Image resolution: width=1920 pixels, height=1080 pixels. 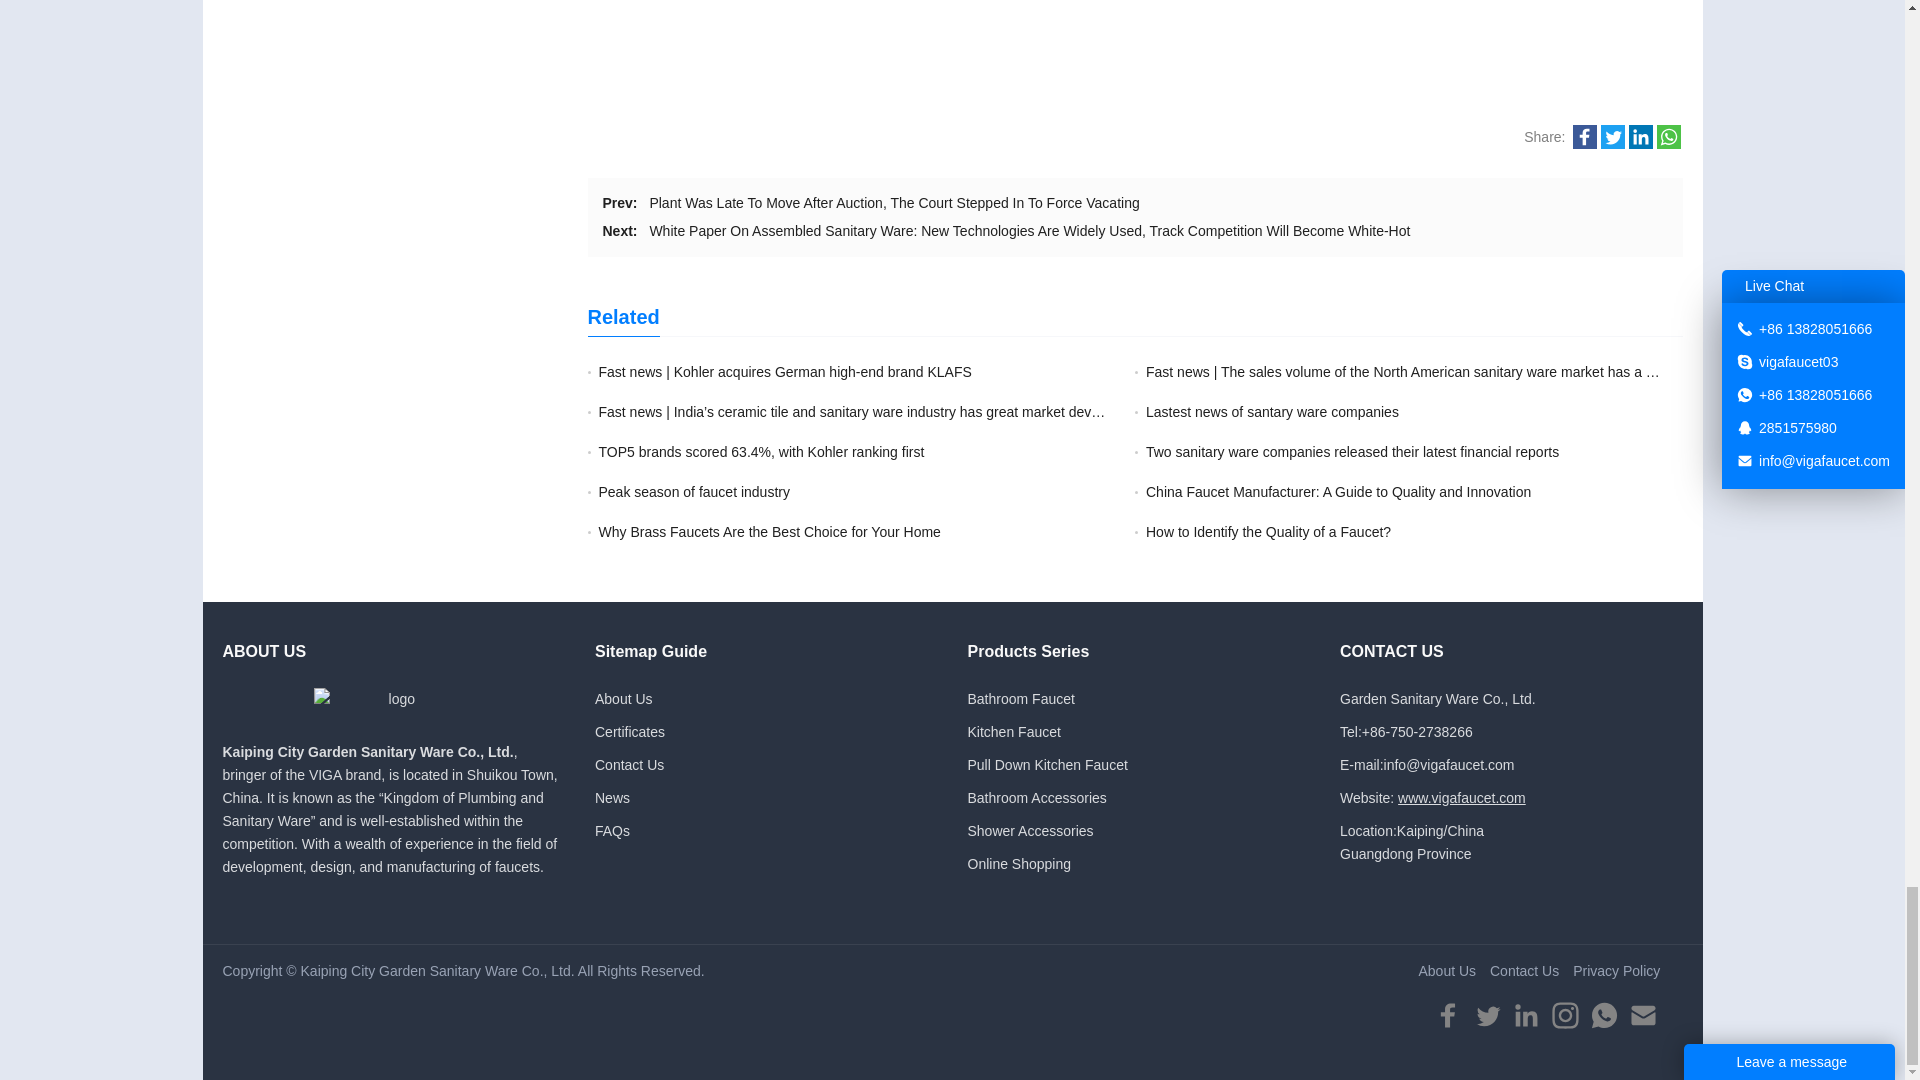 I want to click on Facebook, so click(x=1584, y=137).